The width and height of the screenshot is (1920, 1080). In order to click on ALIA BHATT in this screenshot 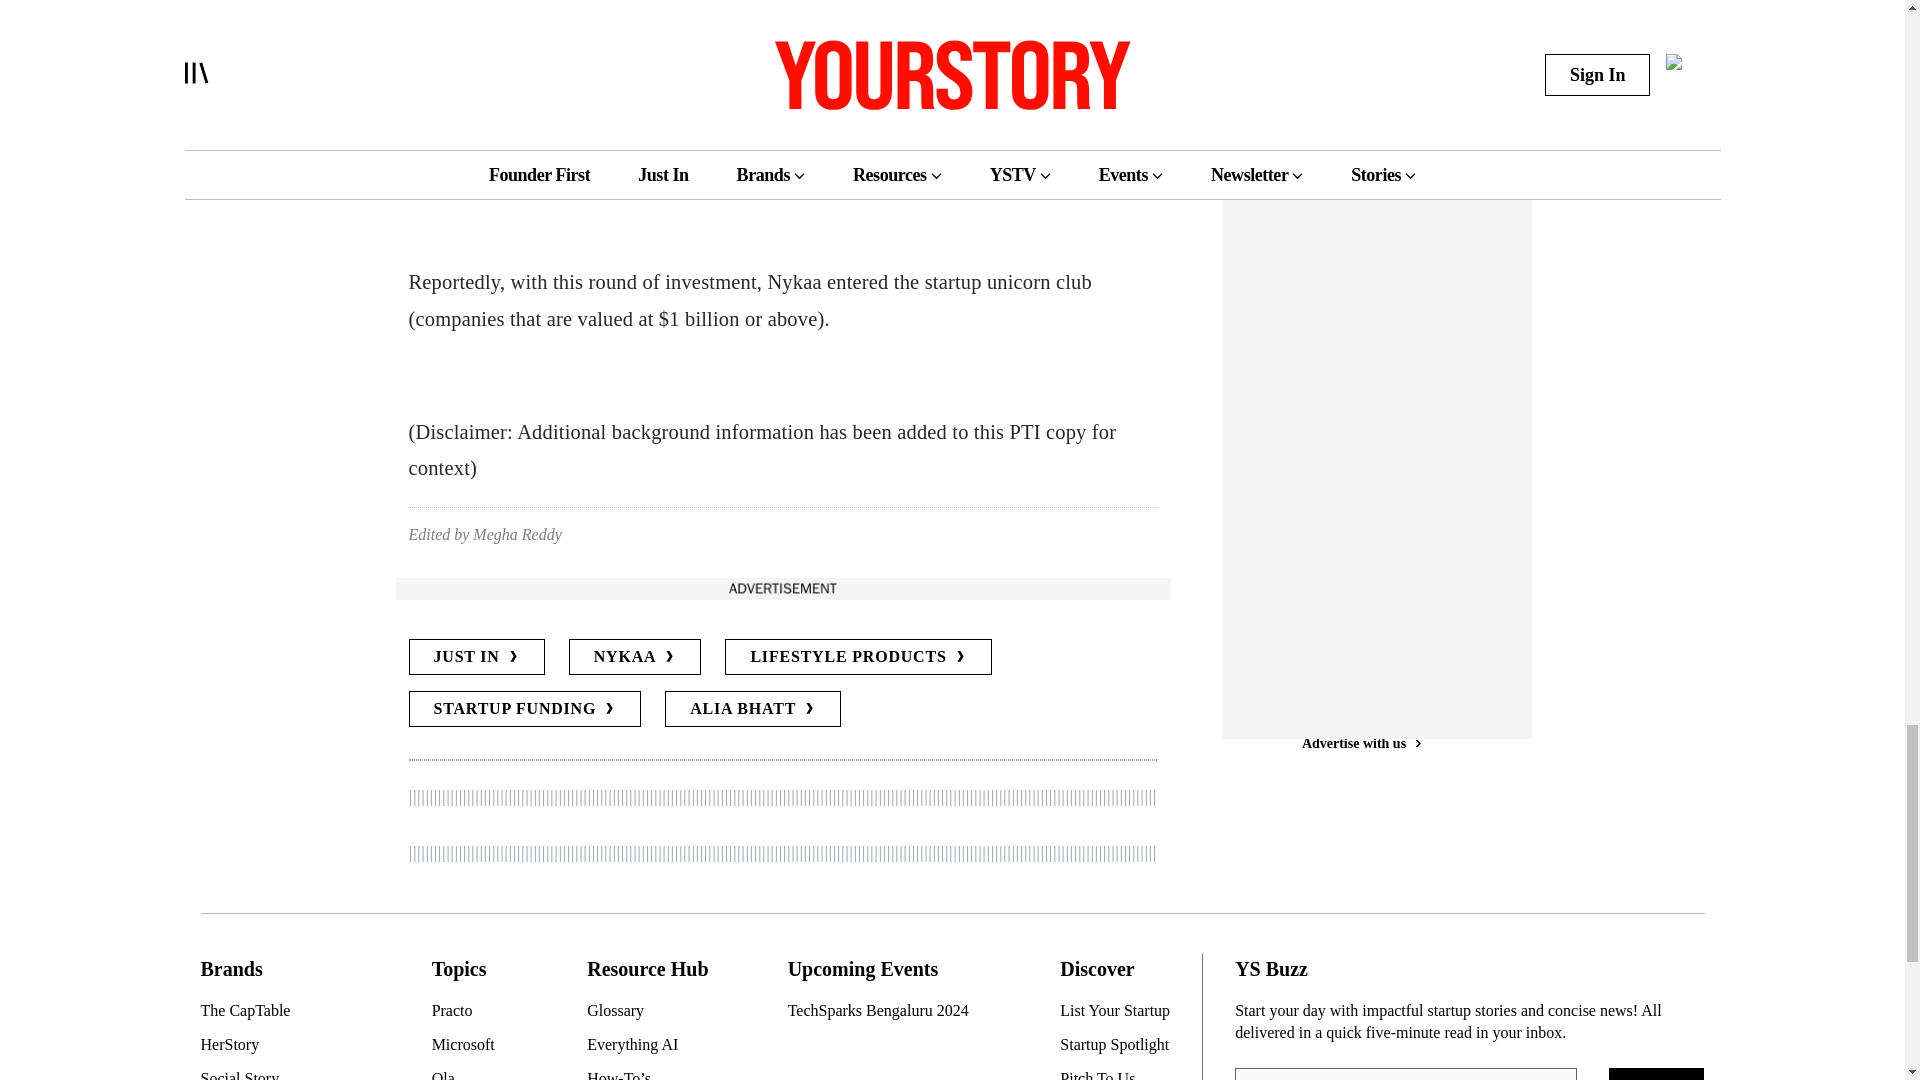, I will do `click(752, 708)`.